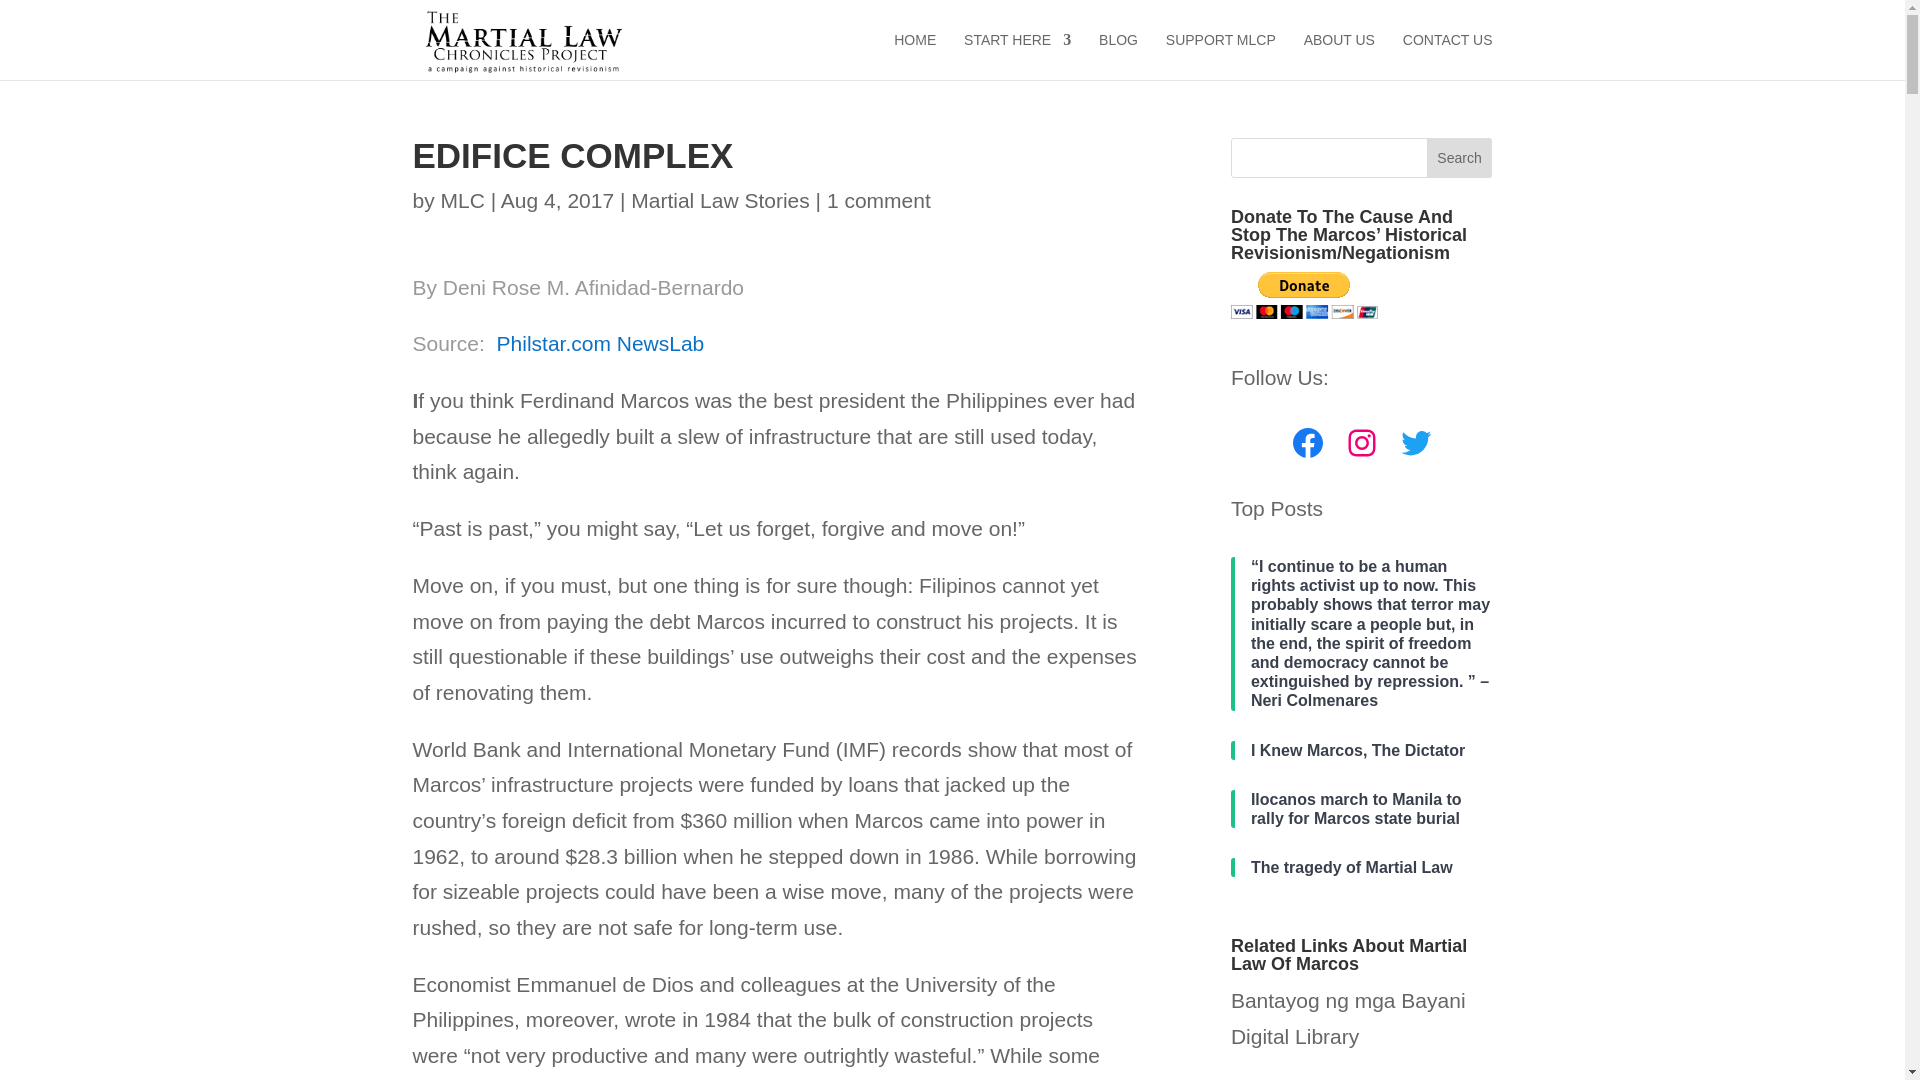 The image size is (1920, 1080). Describe the element at coordinates (1308, 443) in the screenshot. I see `Facebook` at that location.